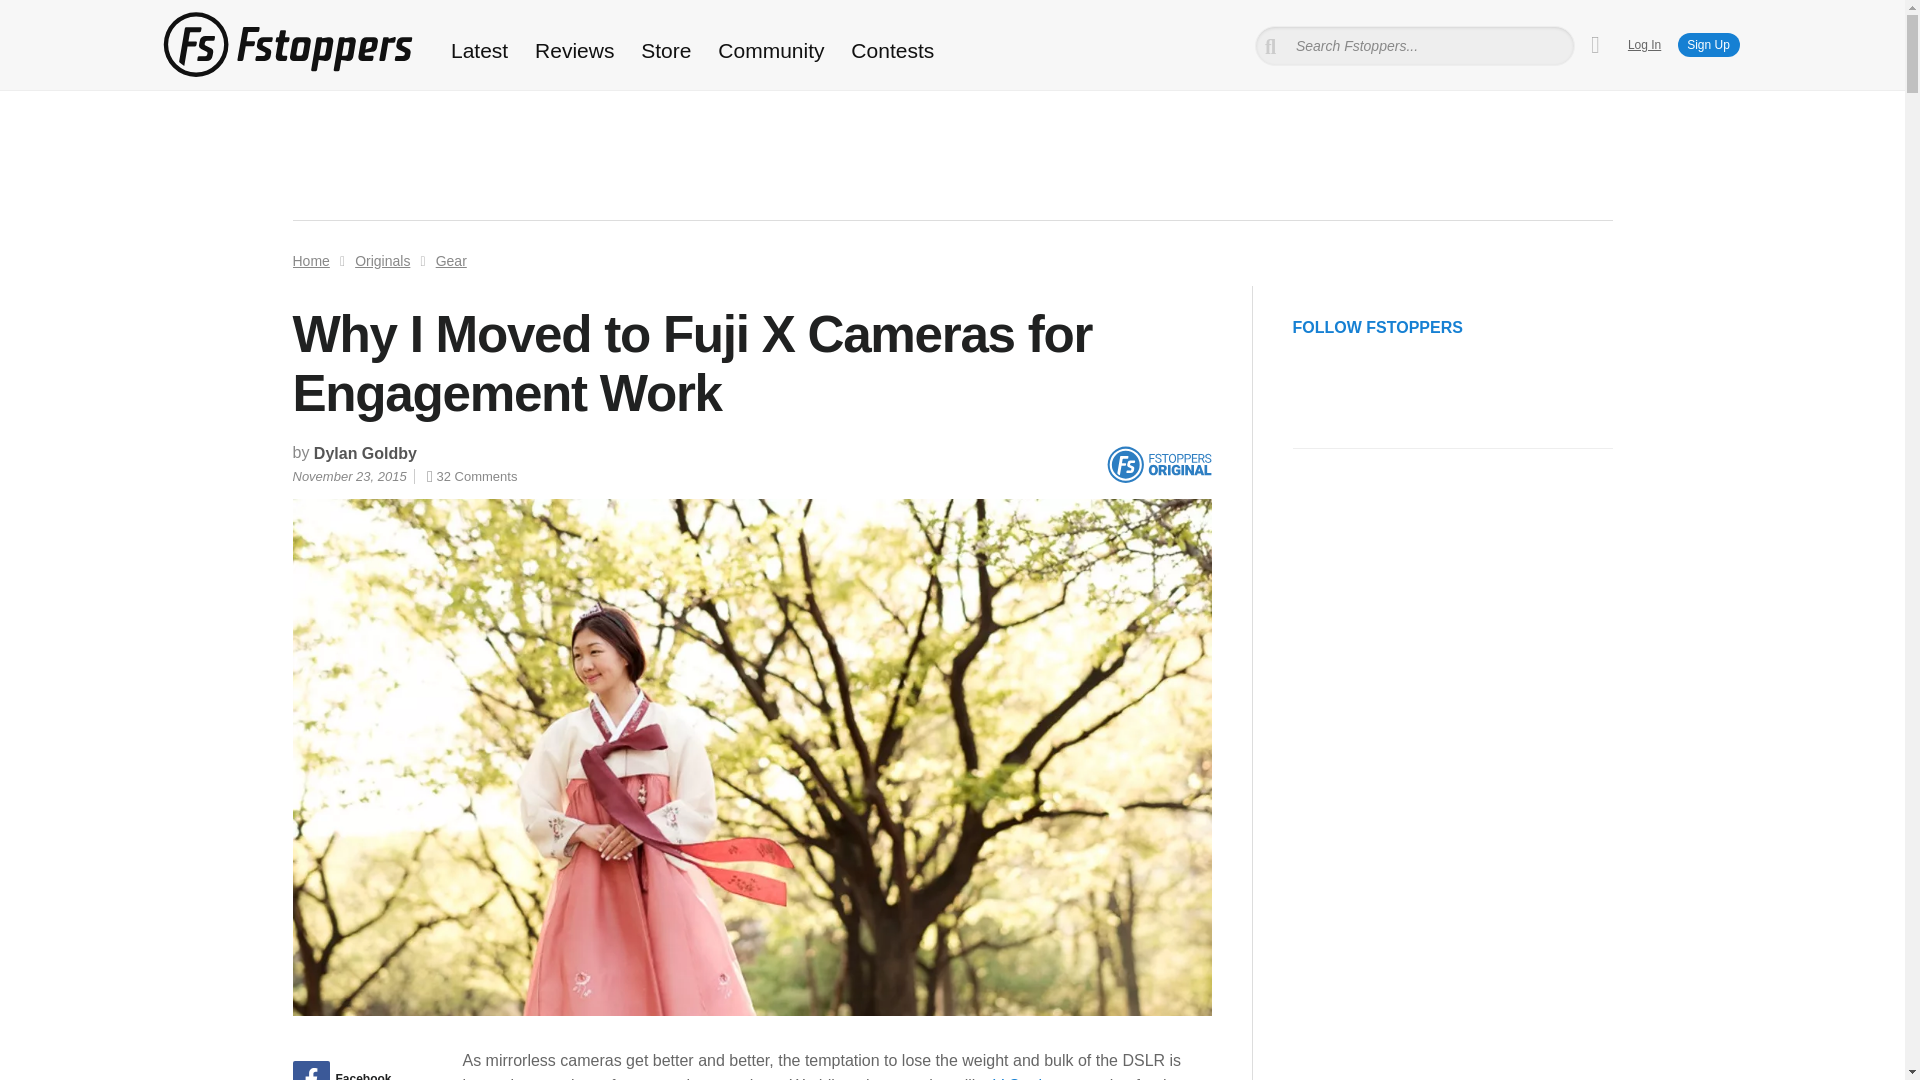  Describe the element at coordinates (574, 50) in the screenshot. I see `Reviews` at that location.